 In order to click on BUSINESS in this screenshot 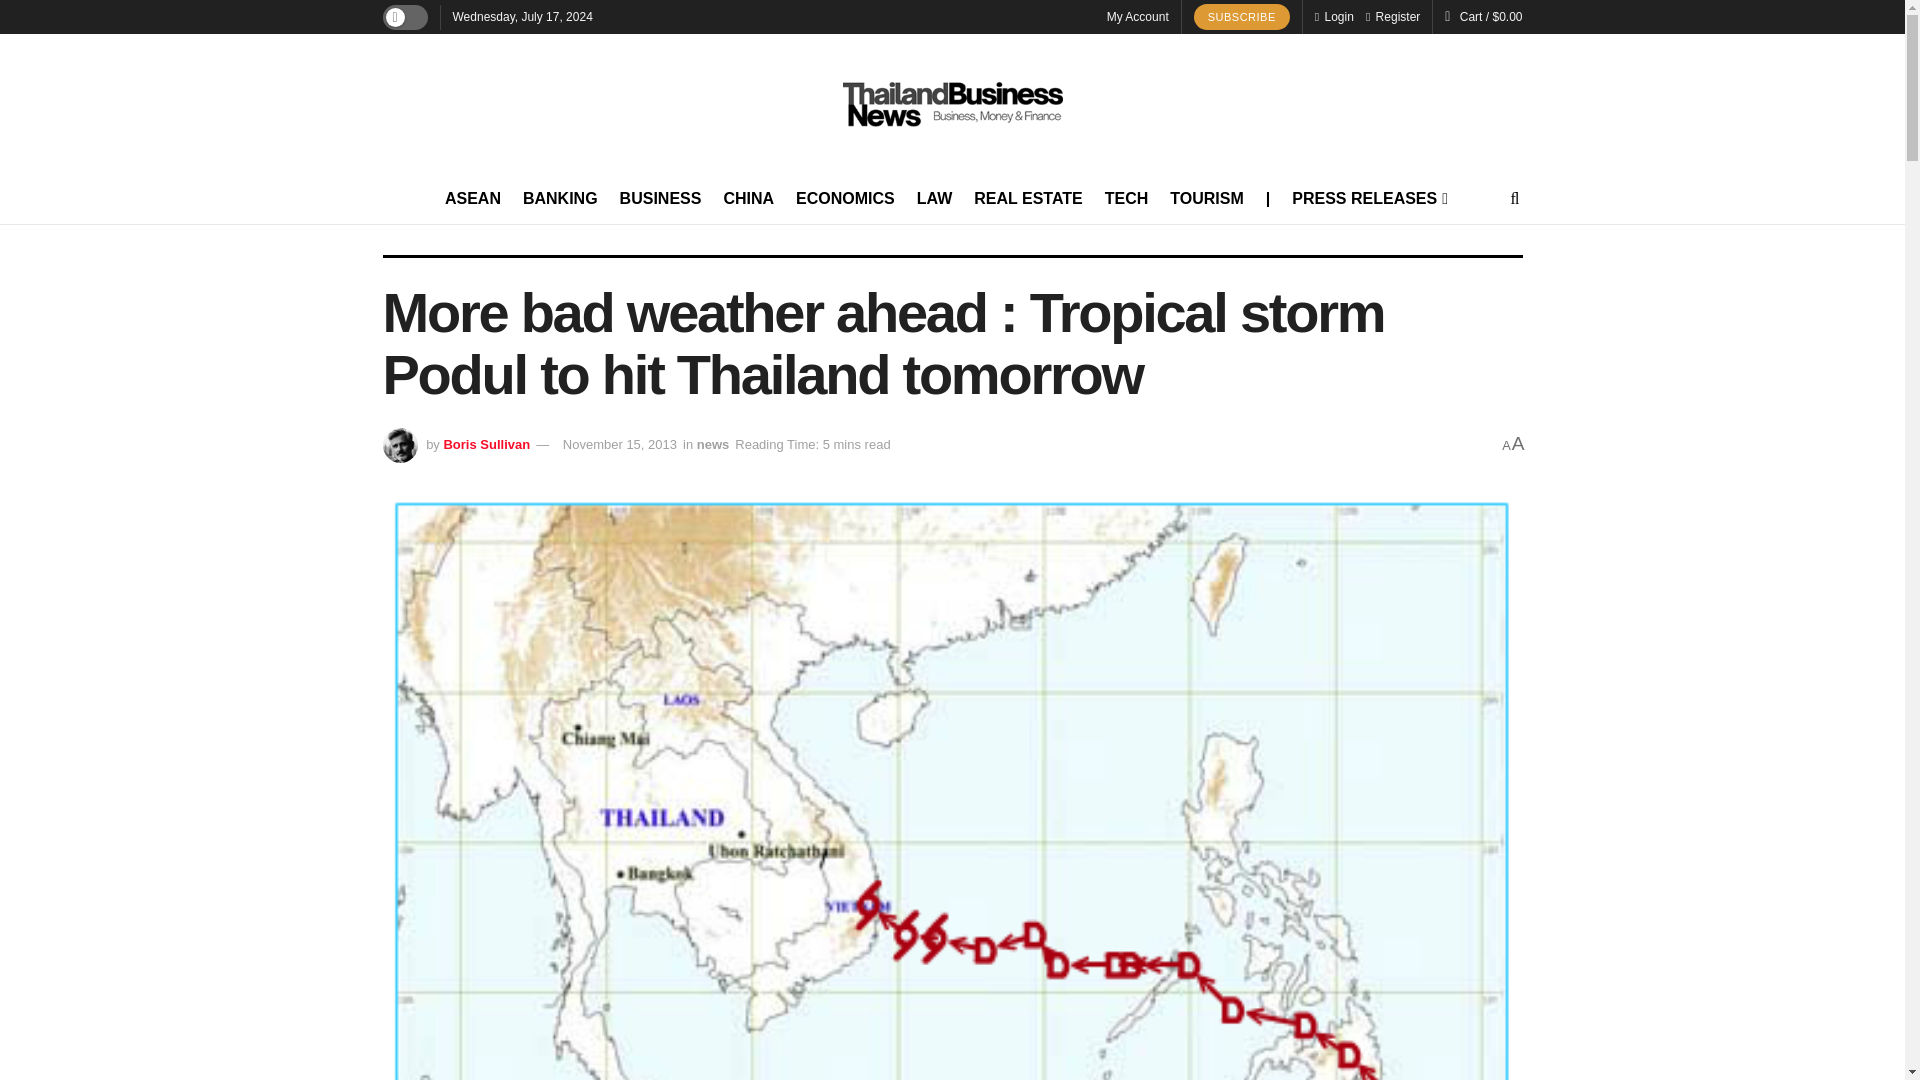, I will do `click(661, 198)`.